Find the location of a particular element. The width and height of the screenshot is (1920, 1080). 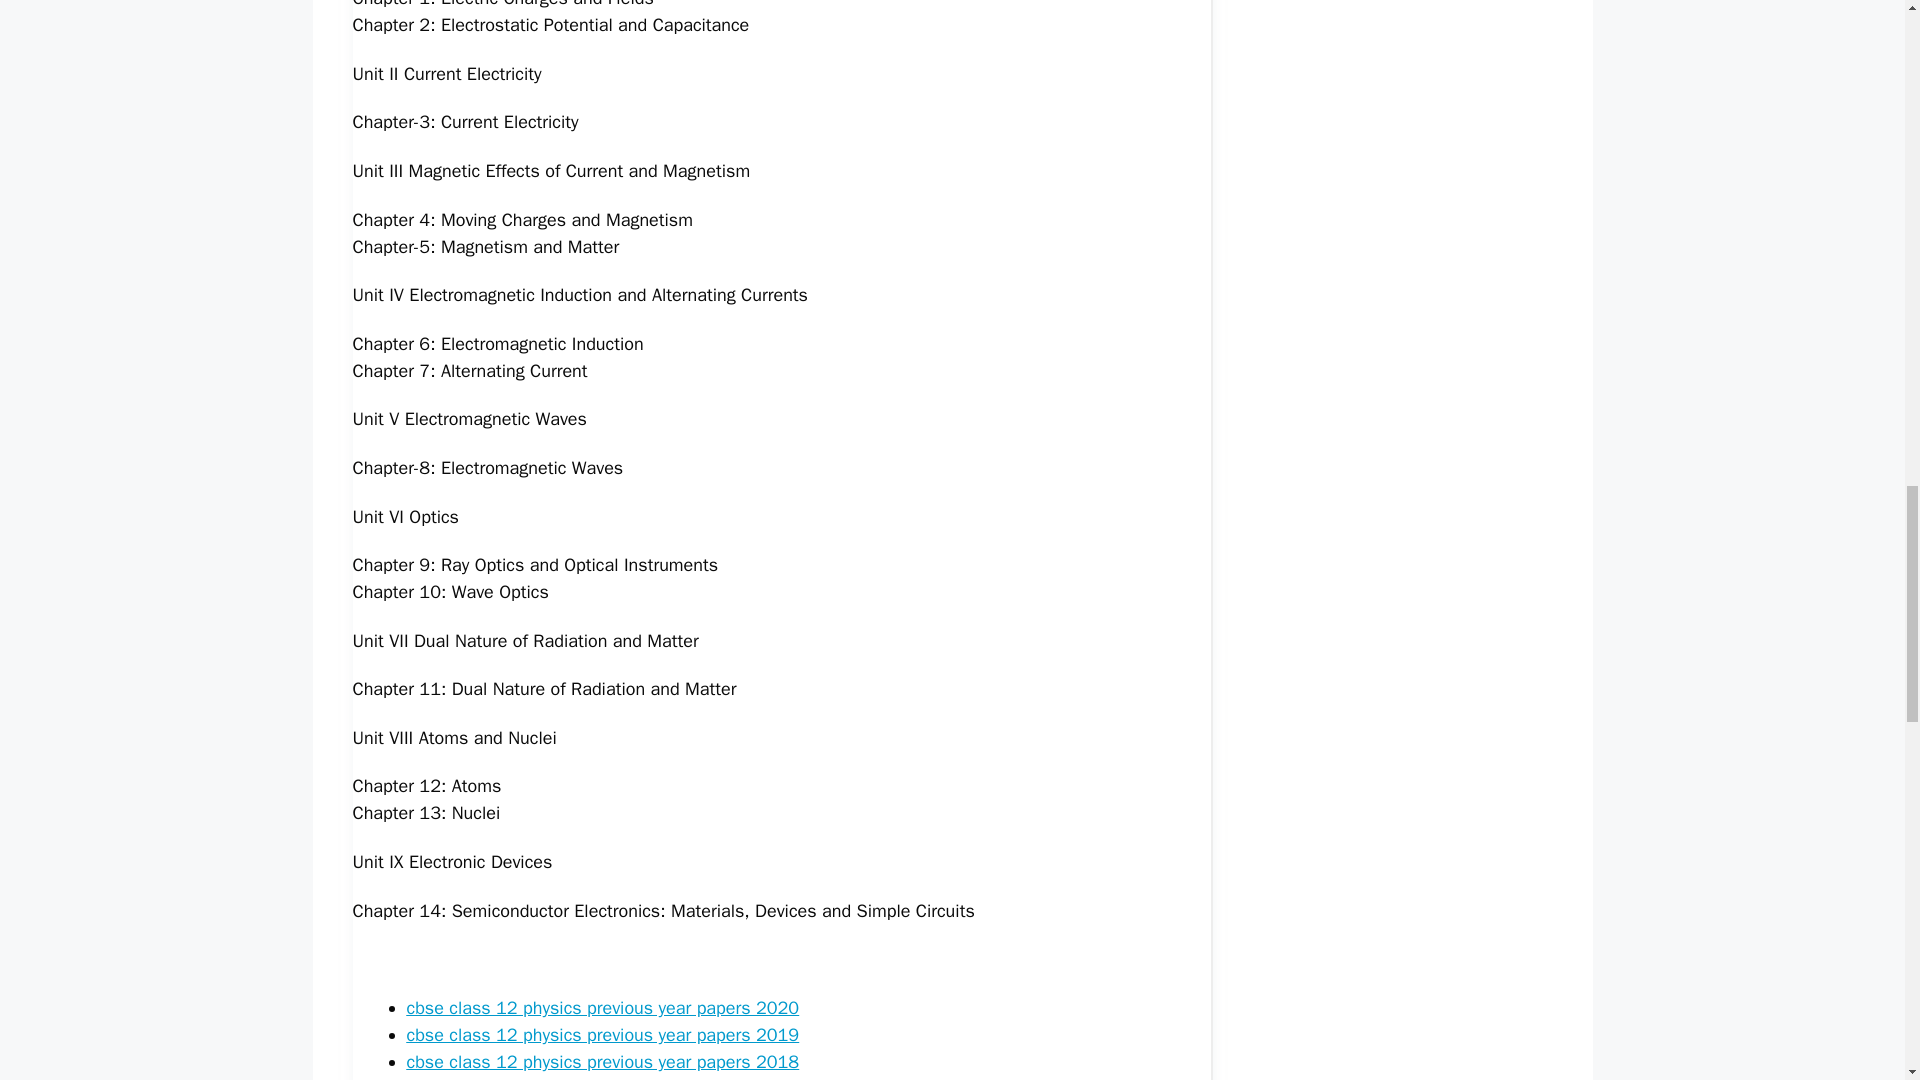

cbse class 12 physics previous year papers 2018 is located at coordinates (602, 1062).